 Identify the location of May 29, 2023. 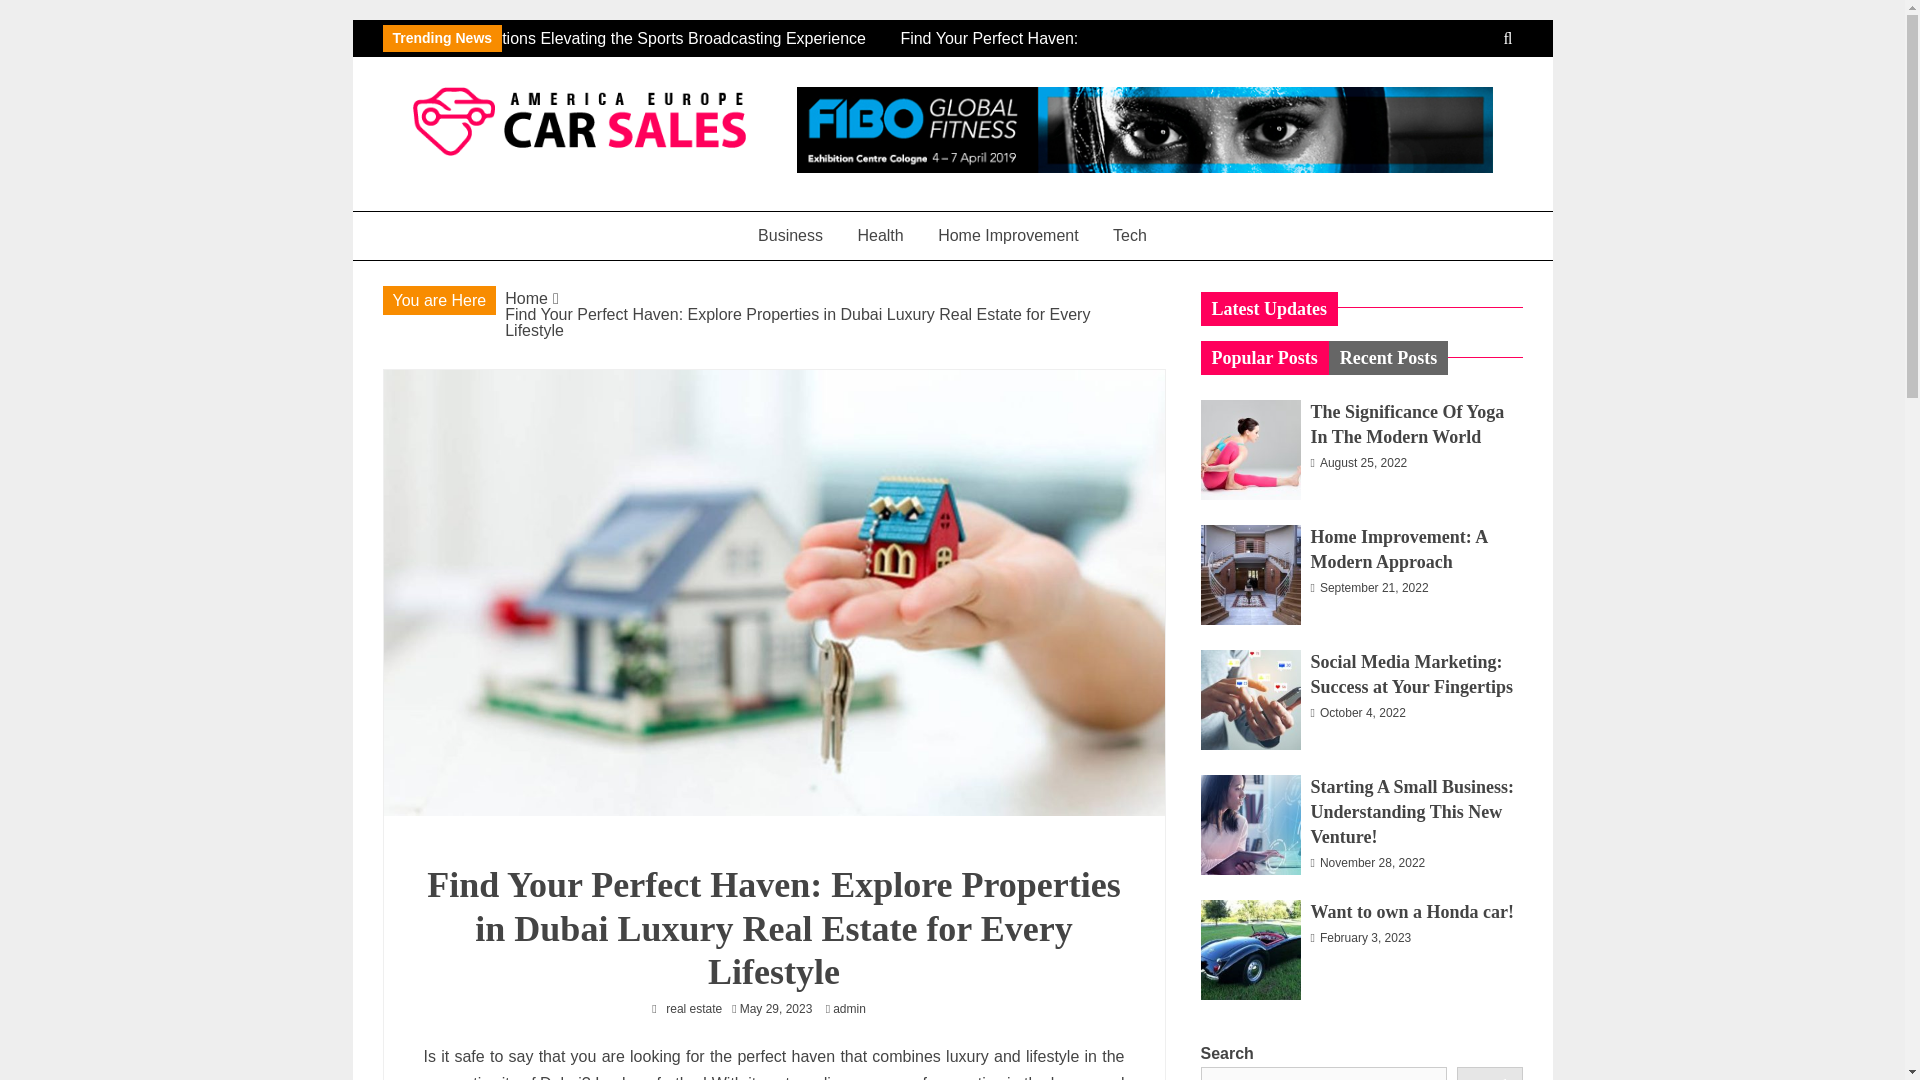
(776, 1009).